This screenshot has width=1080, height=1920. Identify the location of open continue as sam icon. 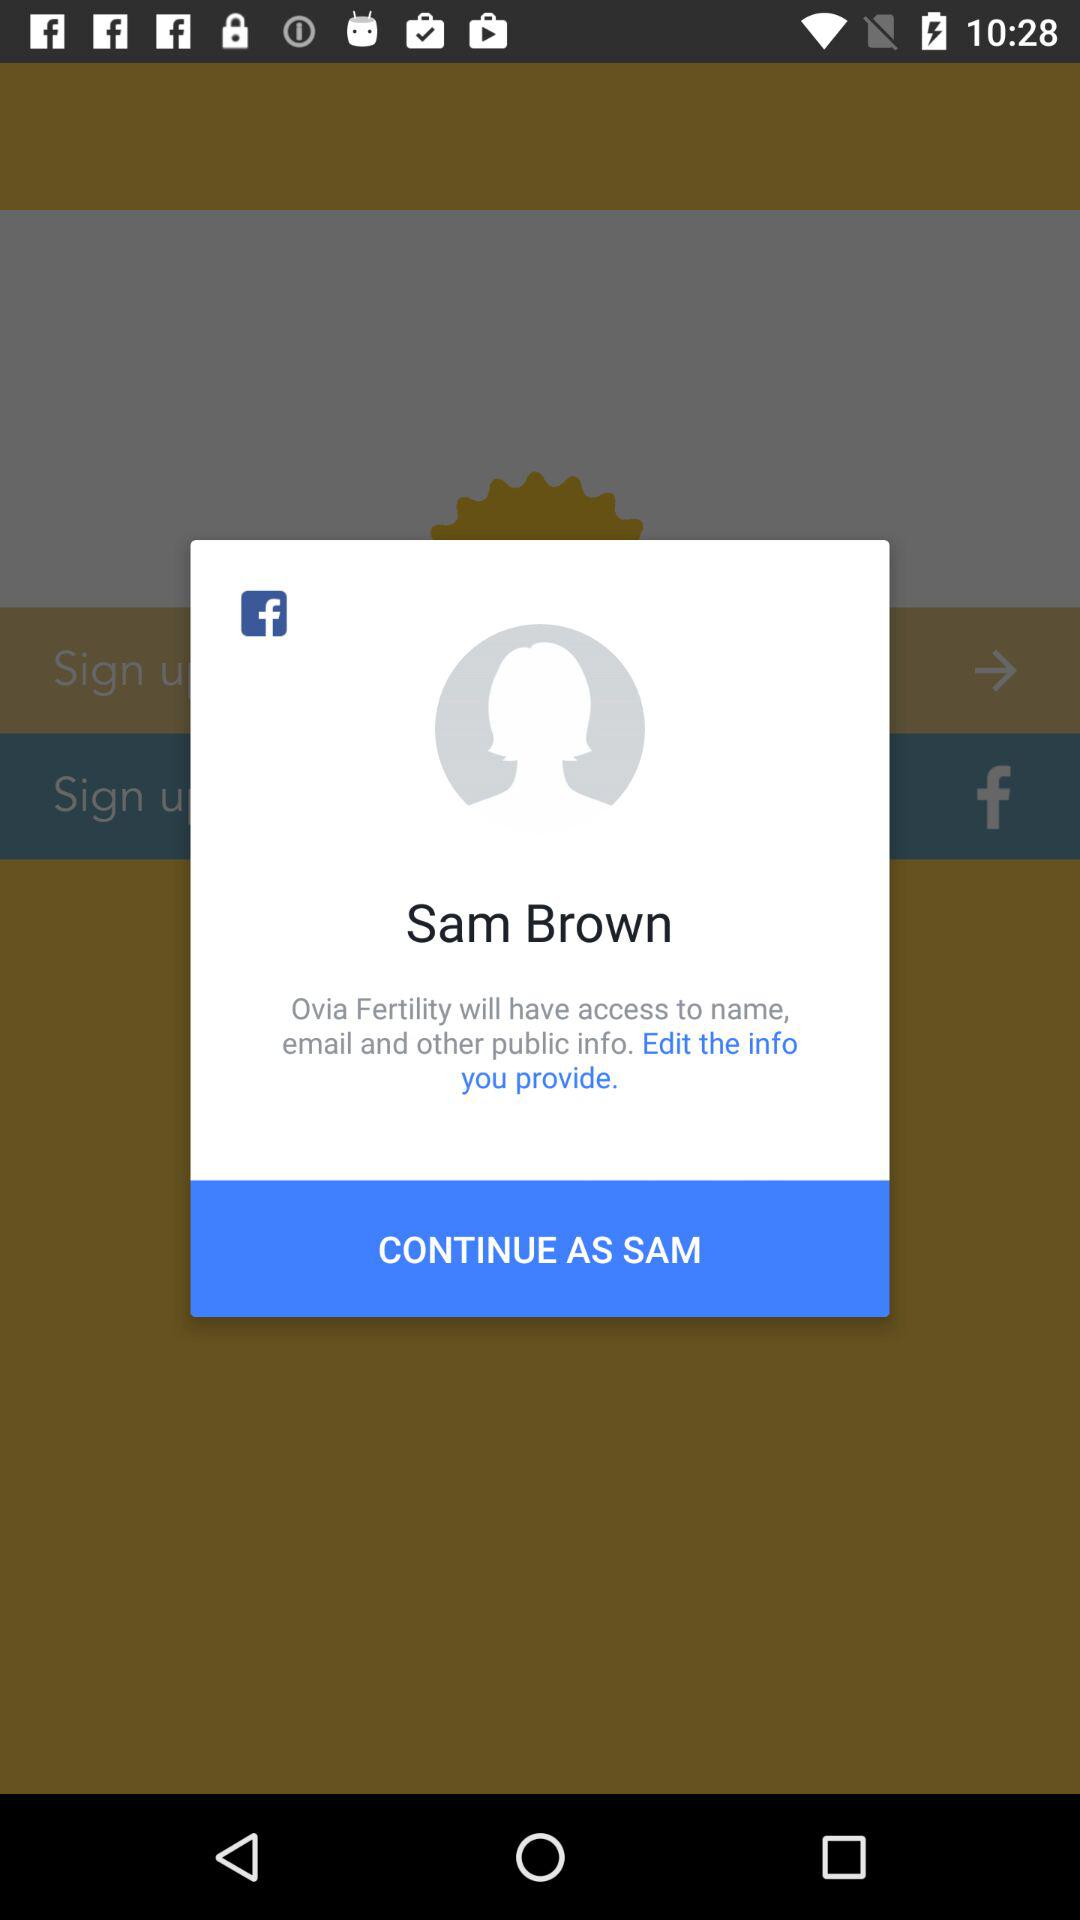
(540, 1248).